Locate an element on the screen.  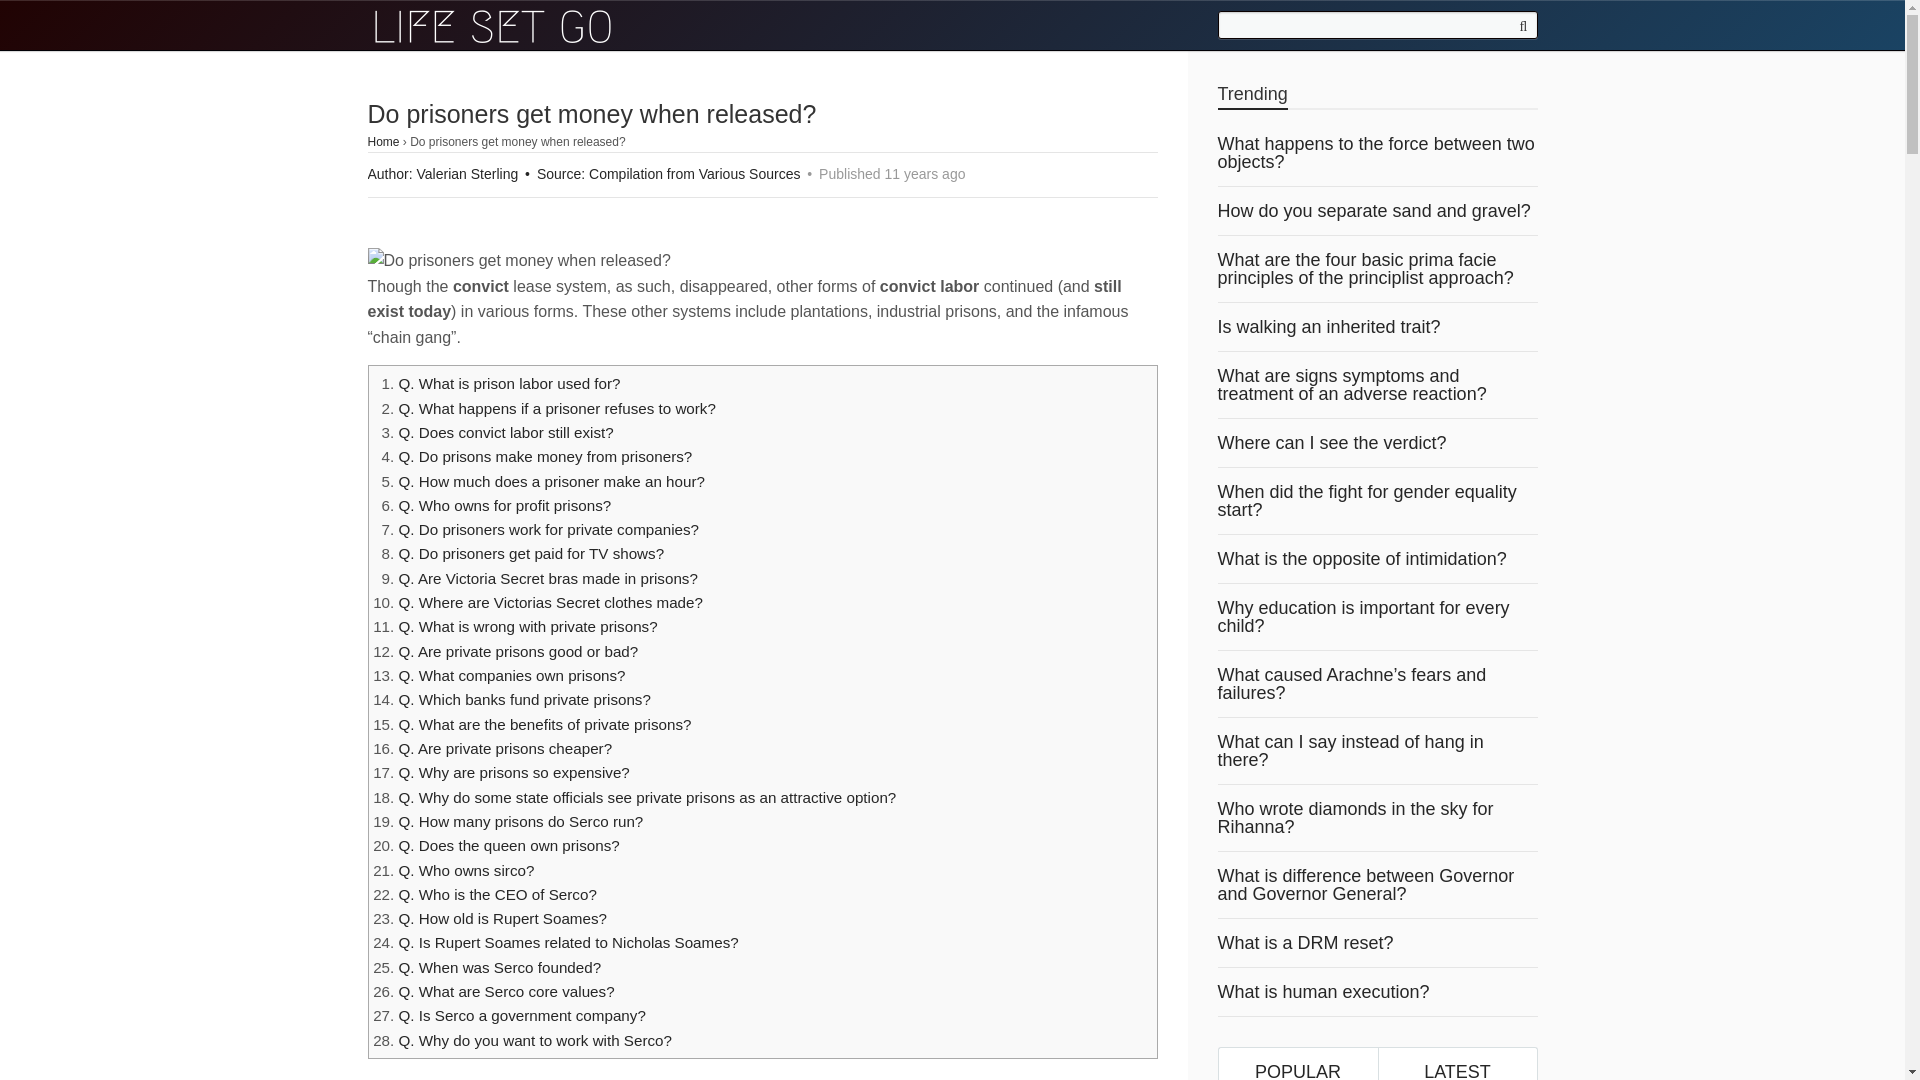
Q. Do prisoners get paid for TV shows? is located at coordinates (530, 553).